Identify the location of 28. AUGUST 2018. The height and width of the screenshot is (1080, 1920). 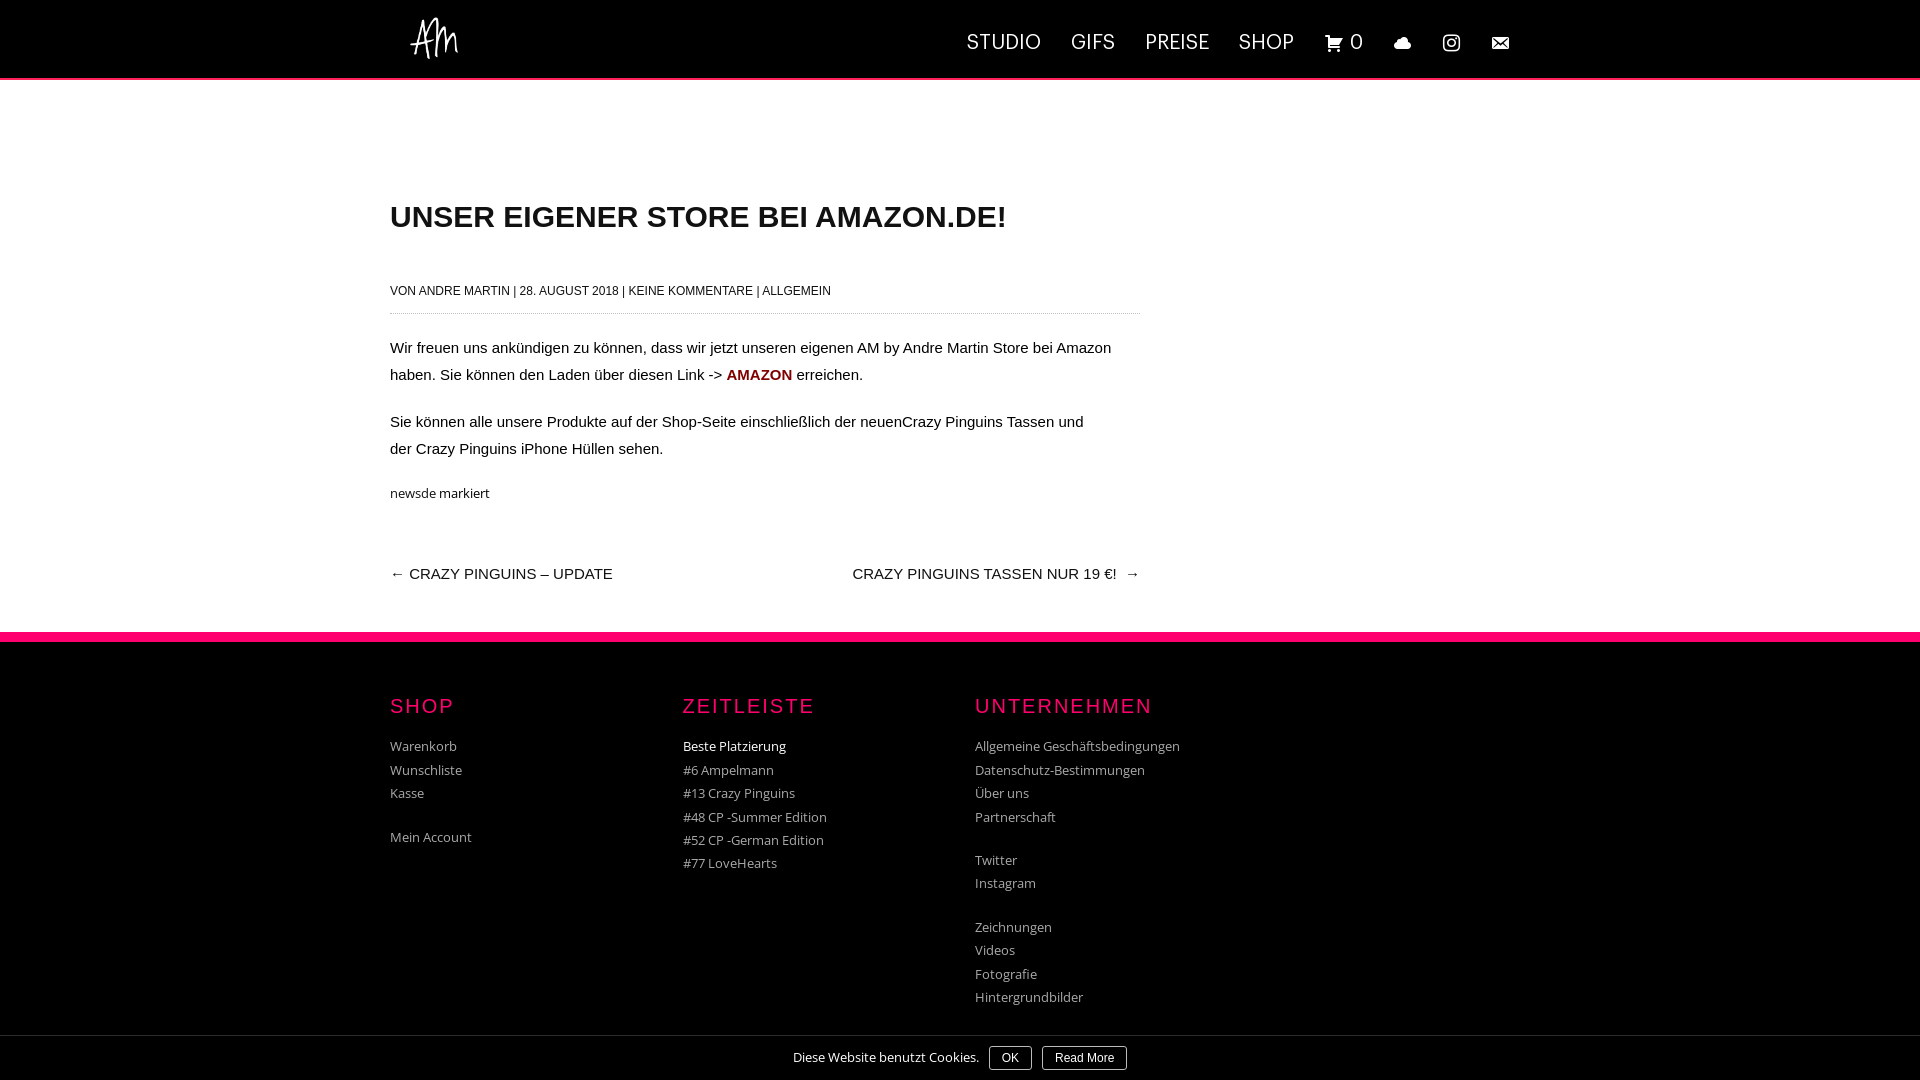
(570, 291).